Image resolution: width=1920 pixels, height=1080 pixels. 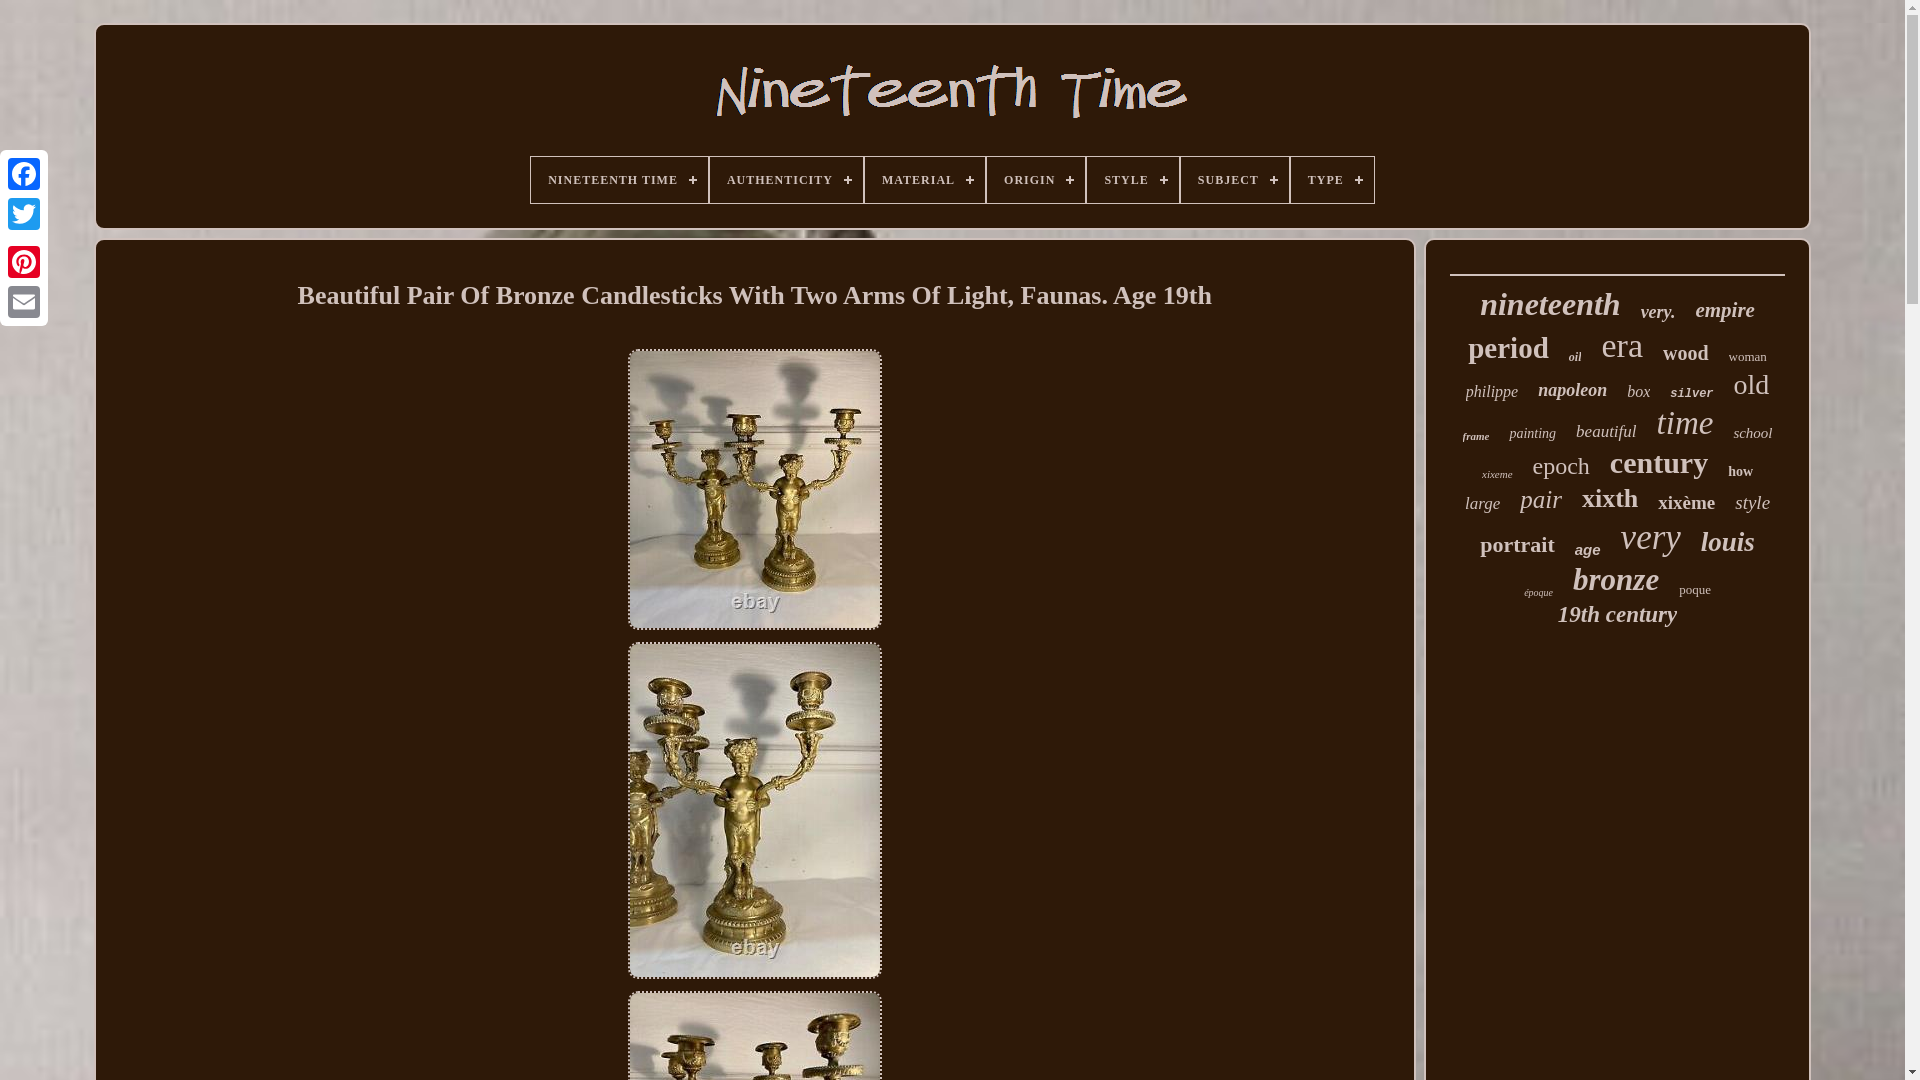 I want to click on AUTHENTICITY, so click(x=786, y=180).